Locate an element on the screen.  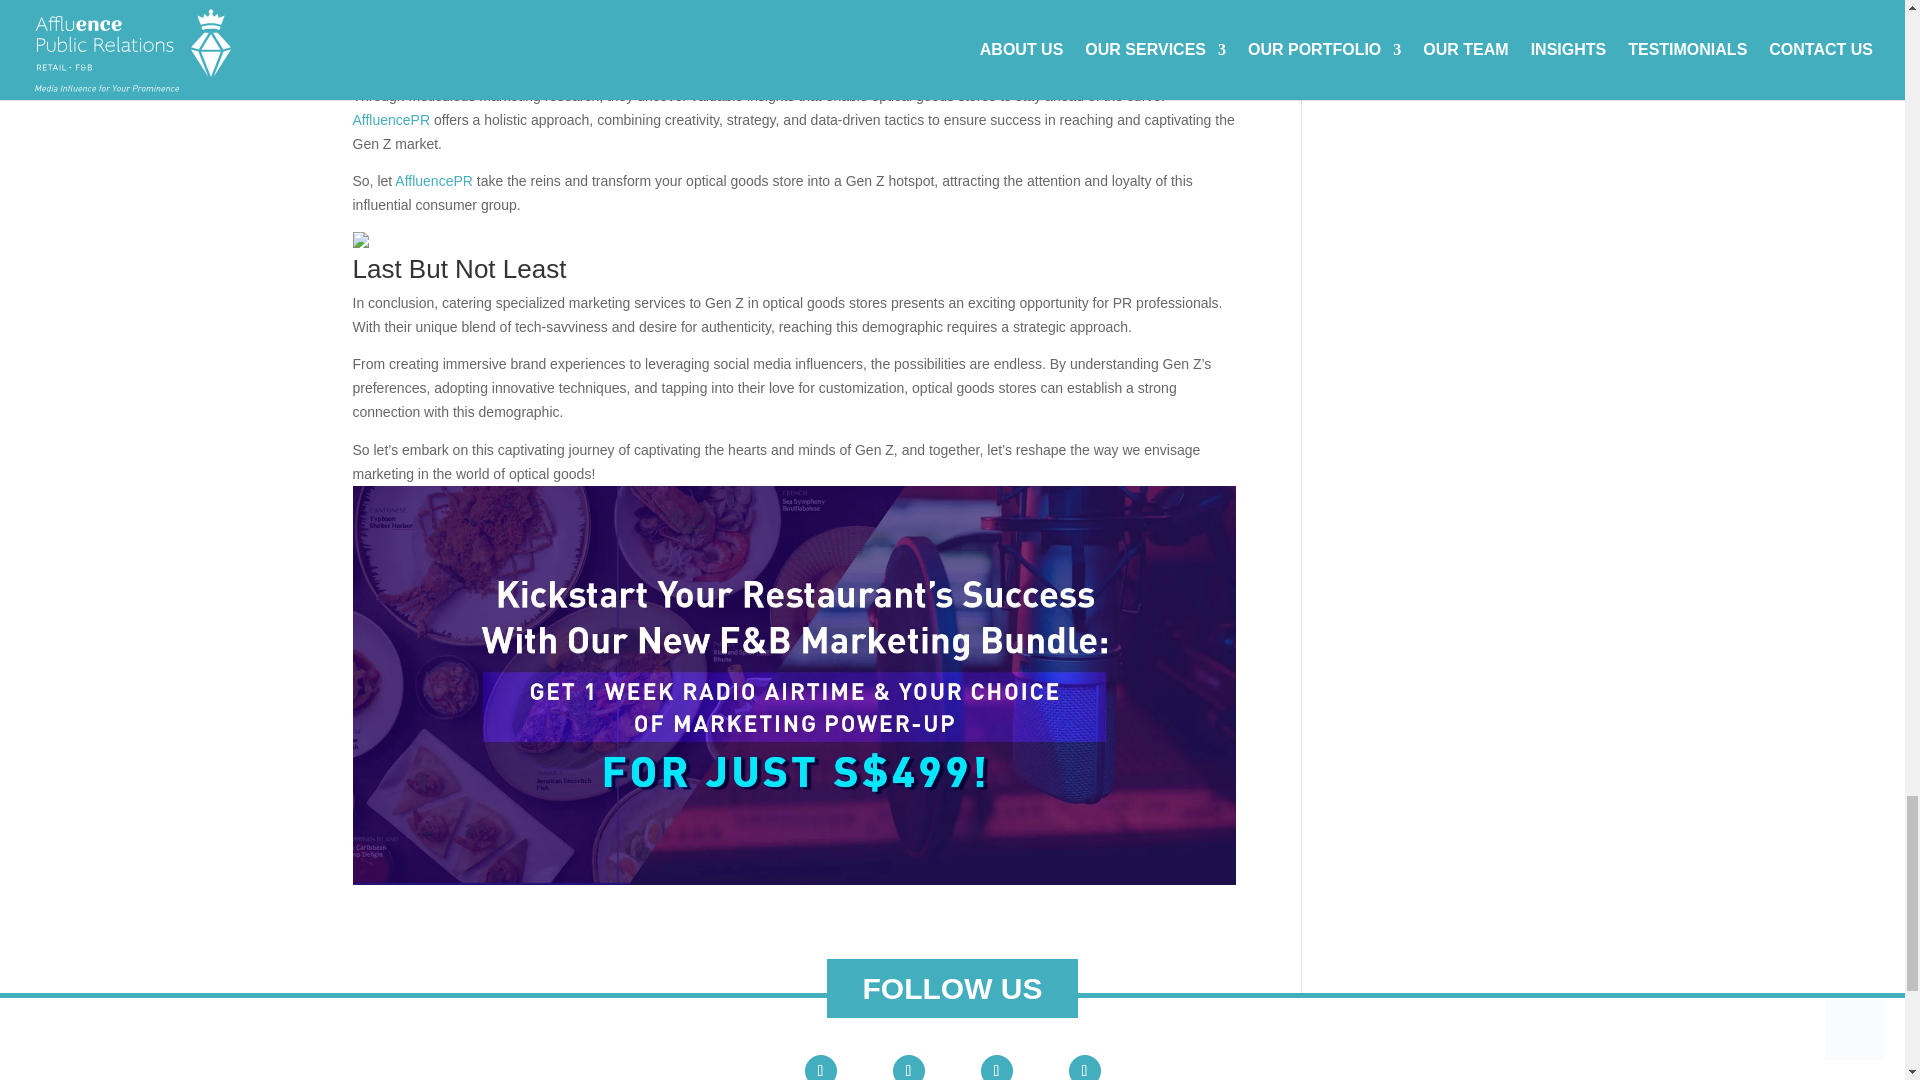
Follow on Instagram is located at coordinates (1084, 1068).